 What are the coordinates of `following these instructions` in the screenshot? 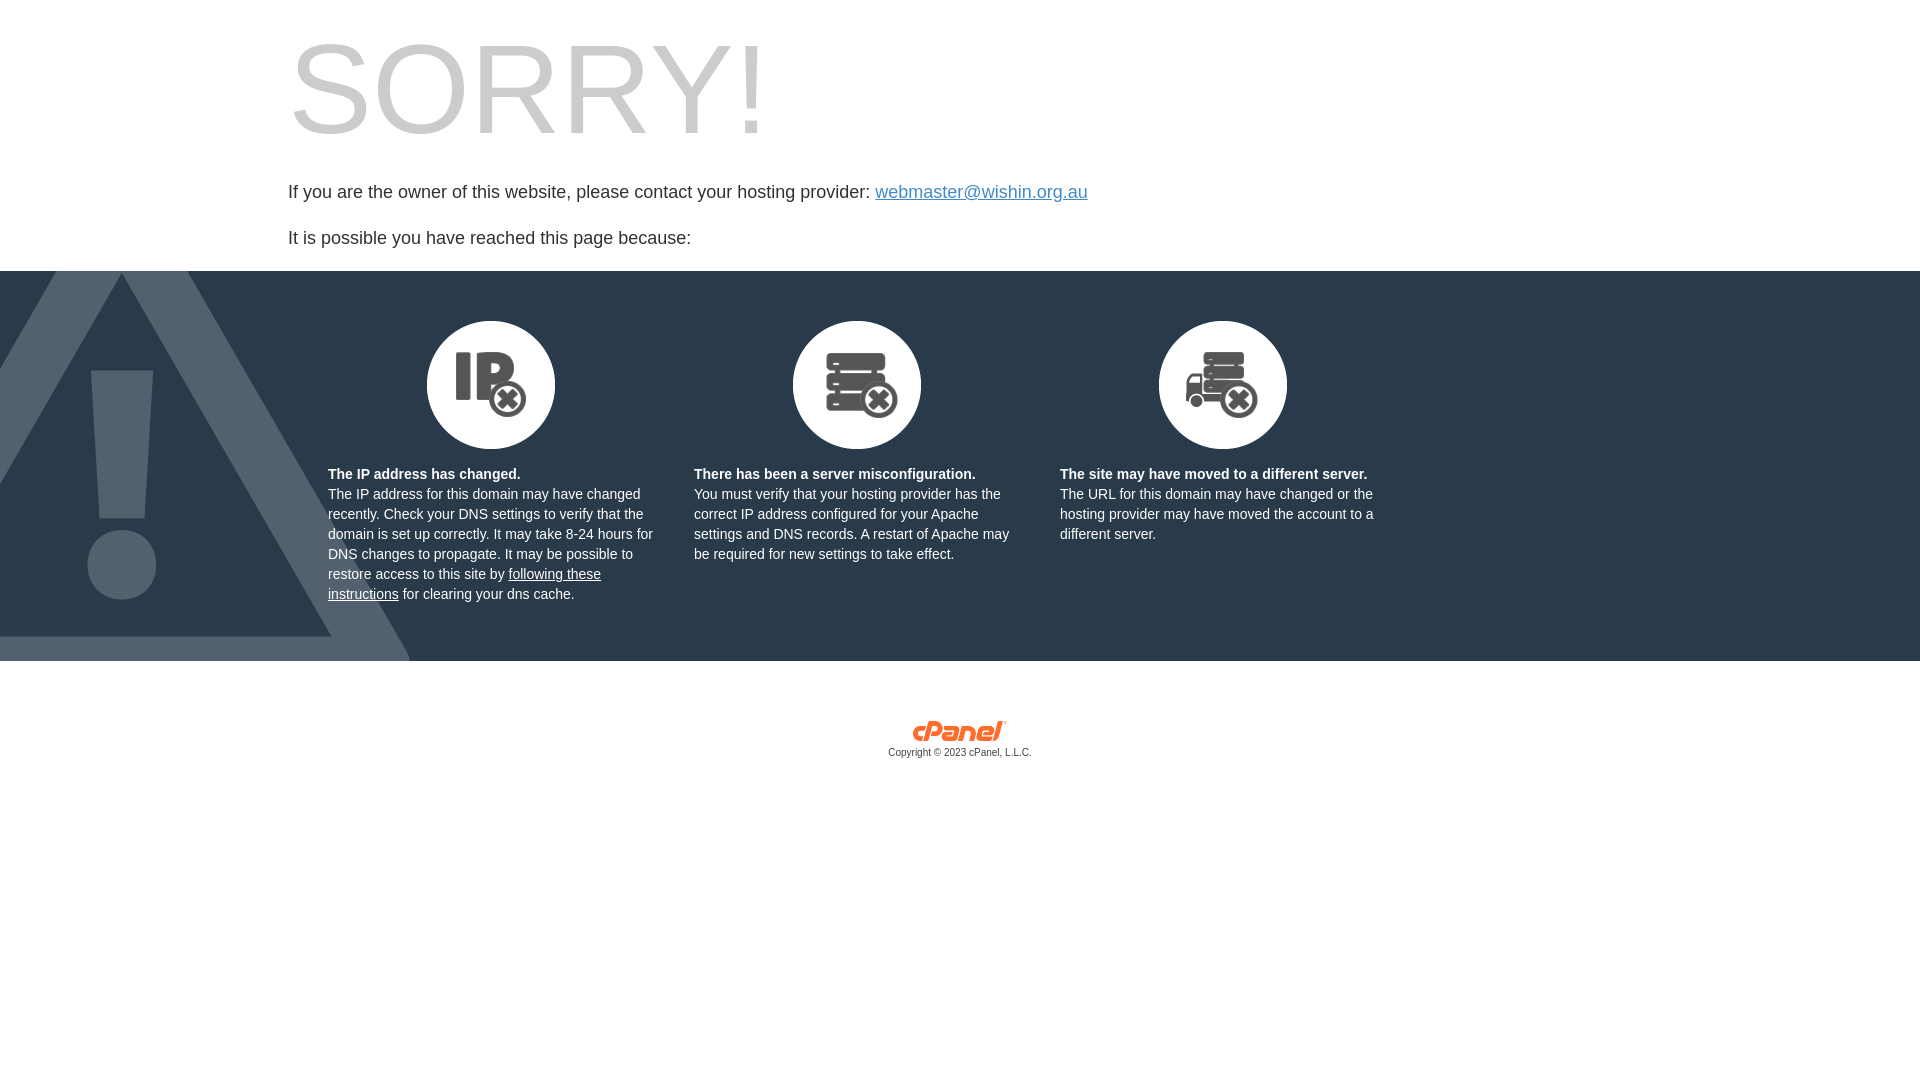 It's located at (464, 584).